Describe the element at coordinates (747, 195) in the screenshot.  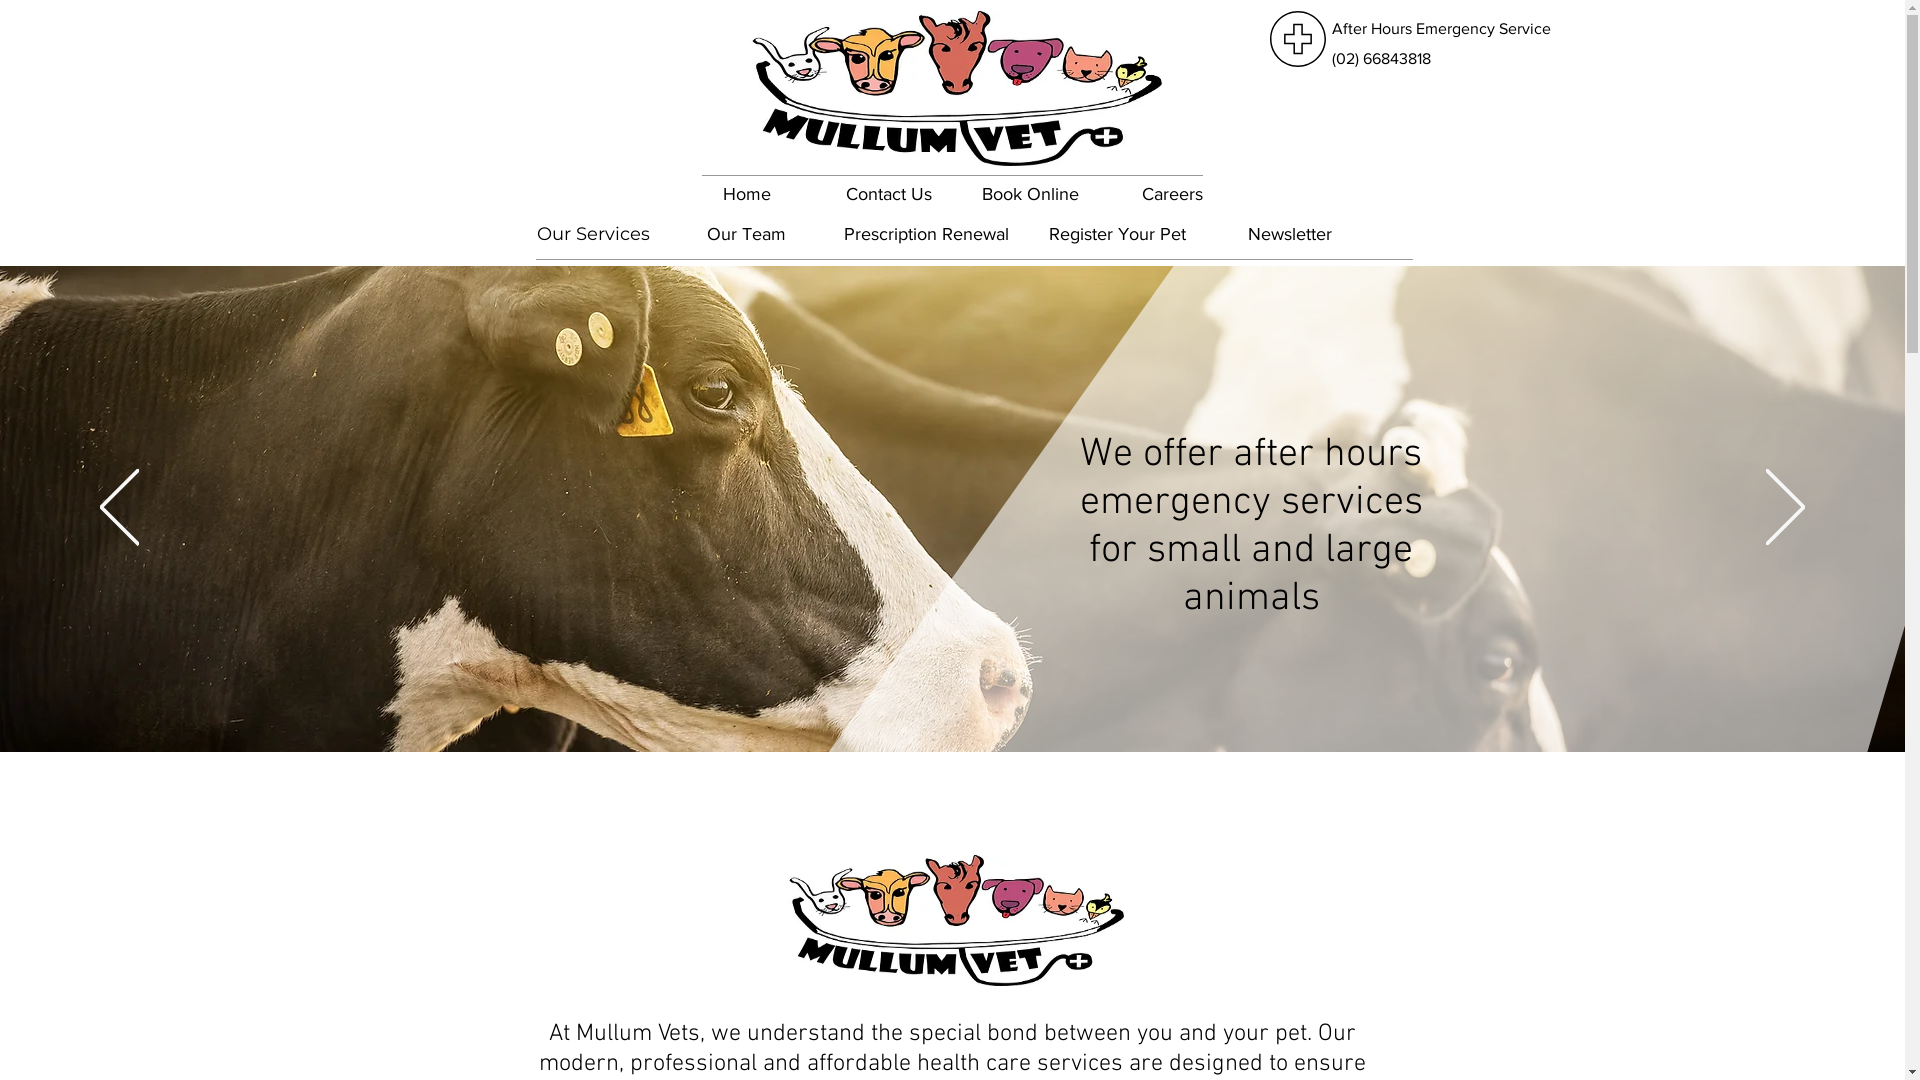
I see `Home` at that location.